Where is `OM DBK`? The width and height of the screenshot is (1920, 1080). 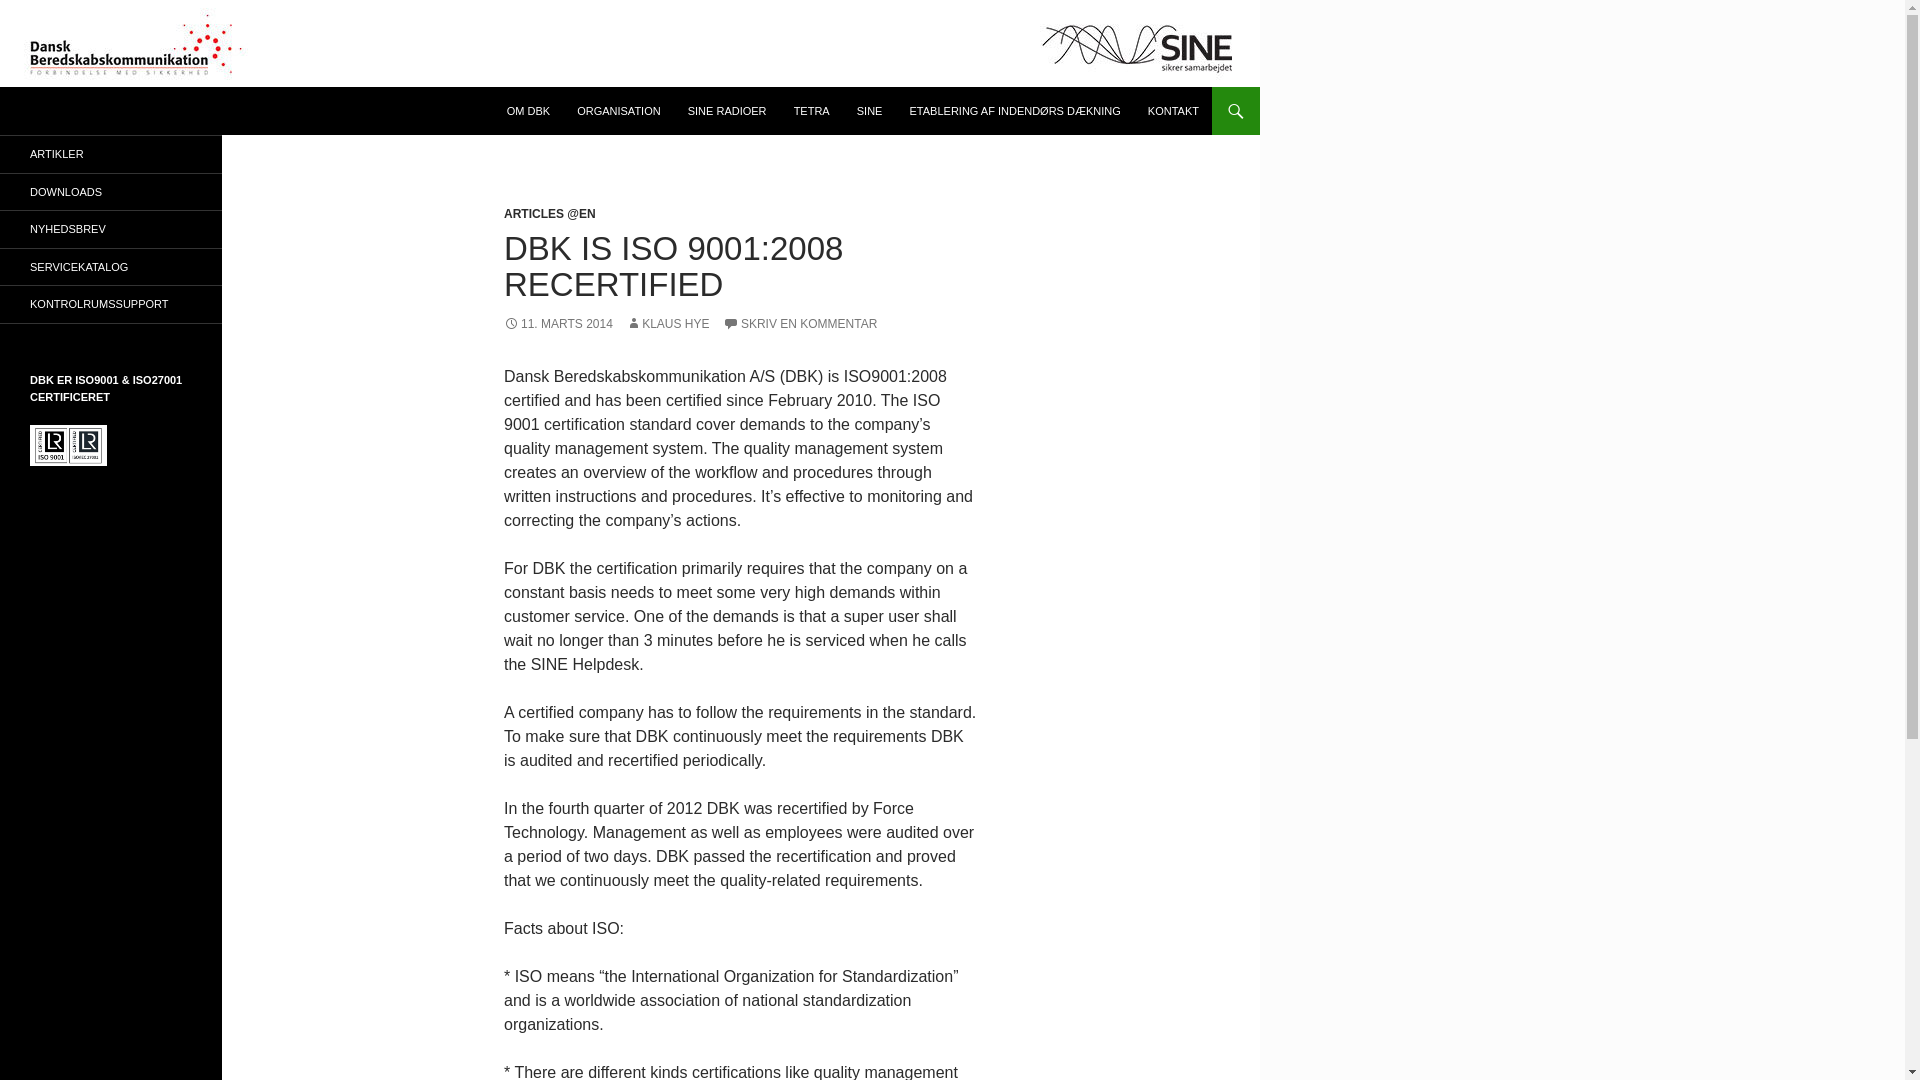 OM DBK is located at coordinates (528, 111).